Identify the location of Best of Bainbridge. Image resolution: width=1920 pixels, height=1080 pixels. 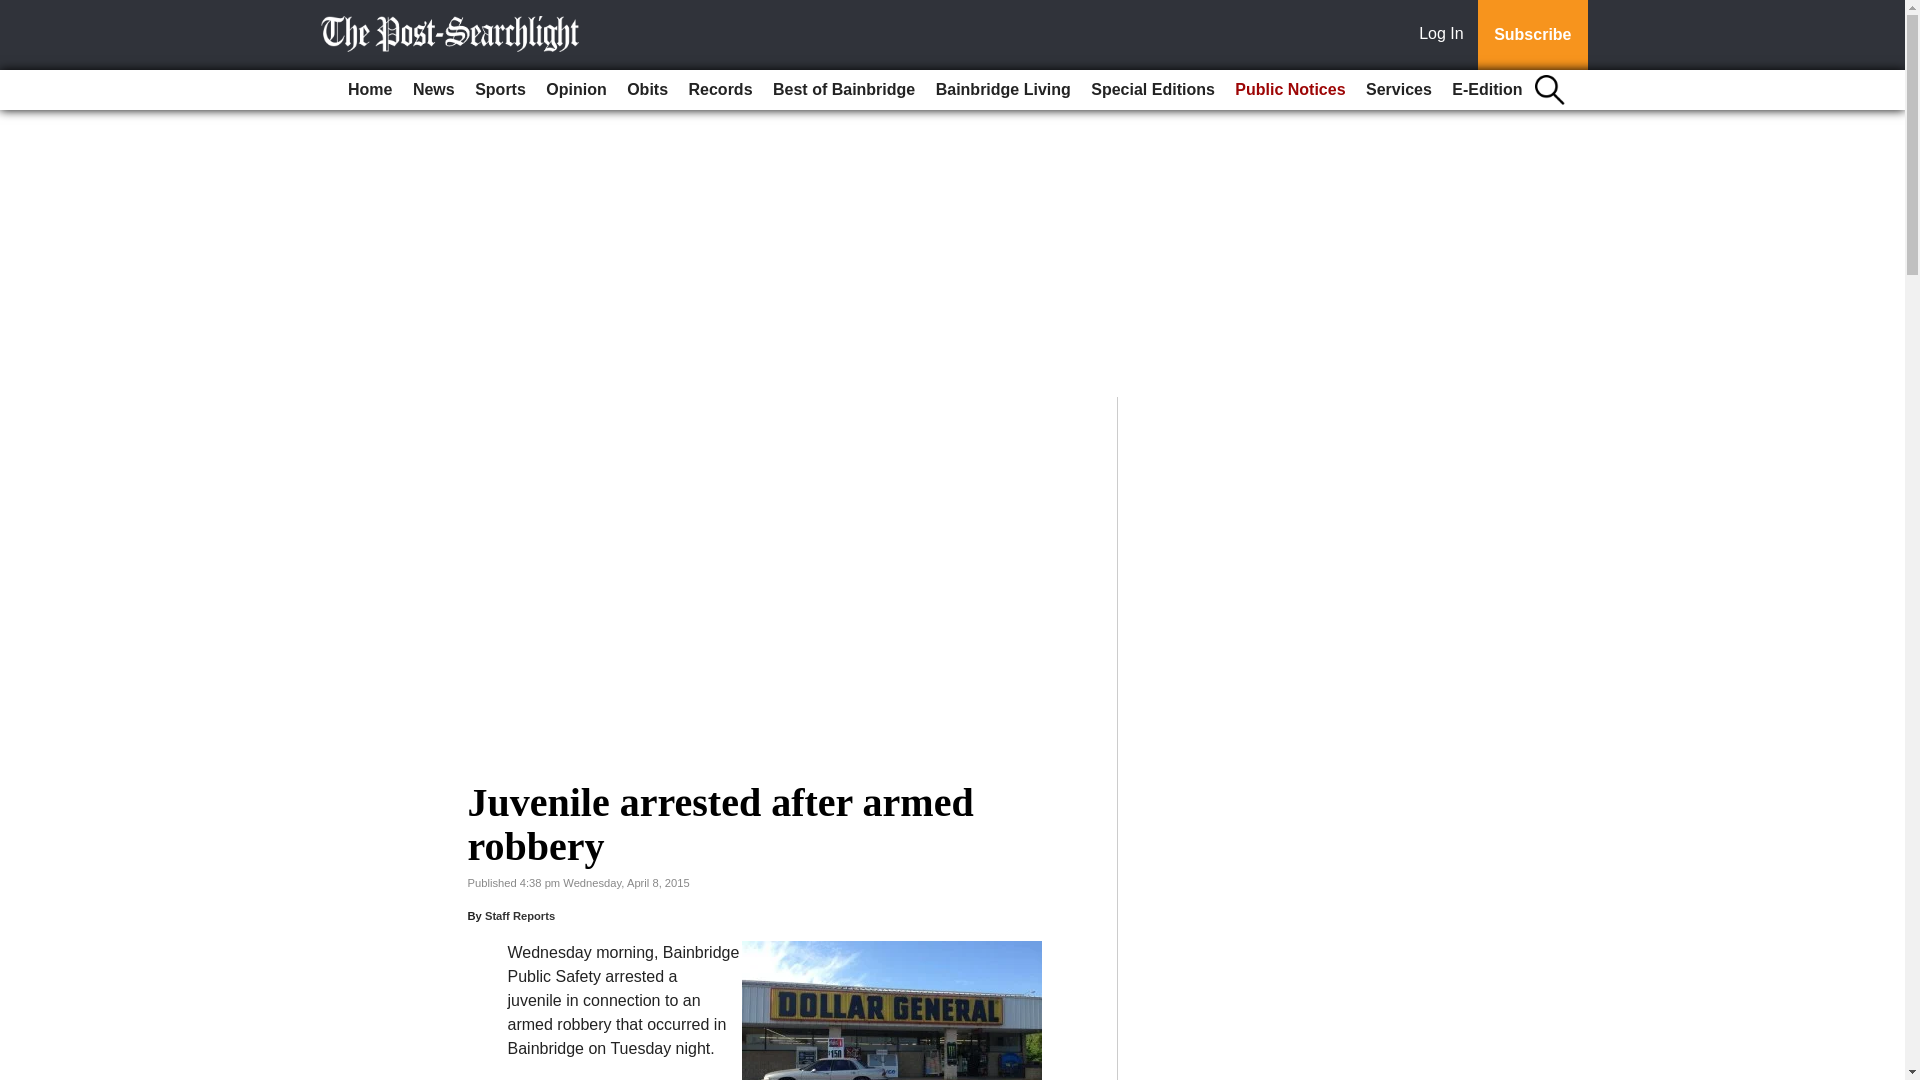
(844, 90).